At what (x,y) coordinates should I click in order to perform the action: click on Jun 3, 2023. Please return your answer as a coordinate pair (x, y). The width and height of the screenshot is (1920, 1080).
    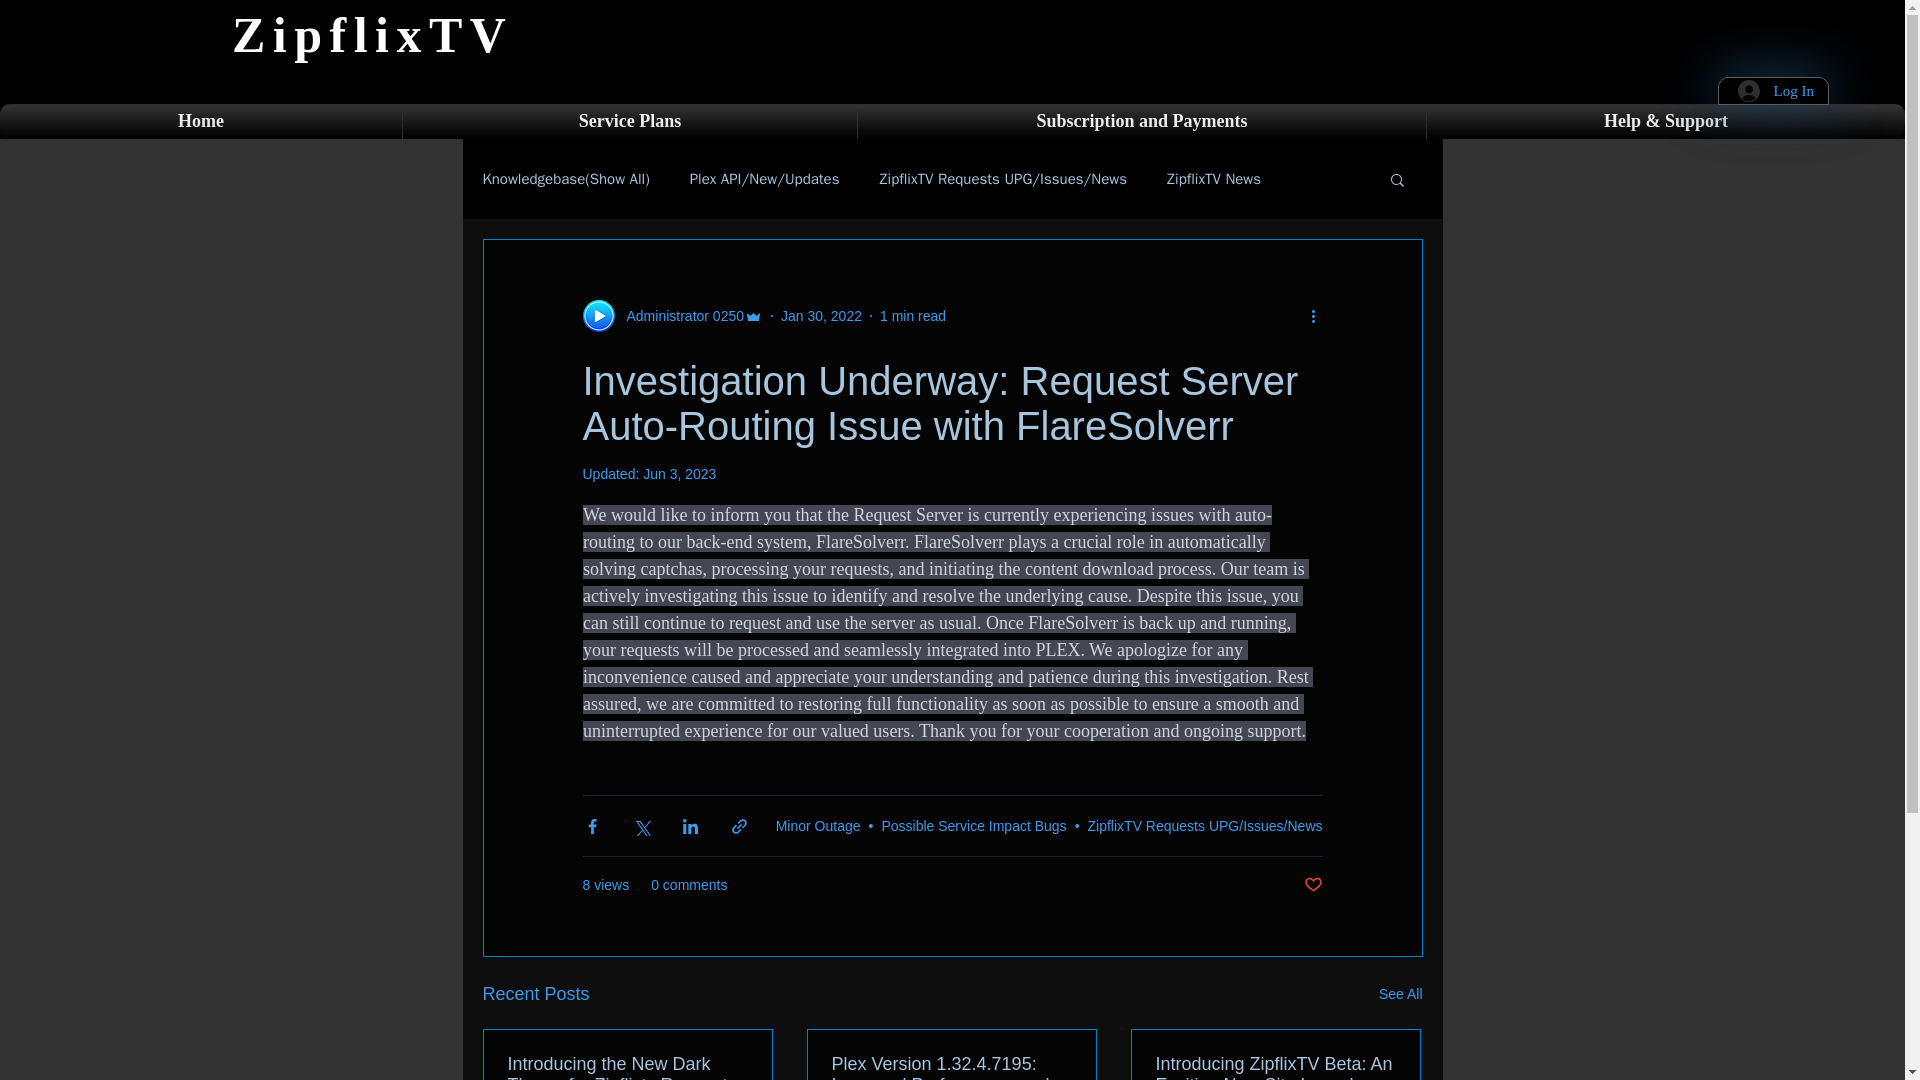
    Looking at the image, I should click on (680, 473).